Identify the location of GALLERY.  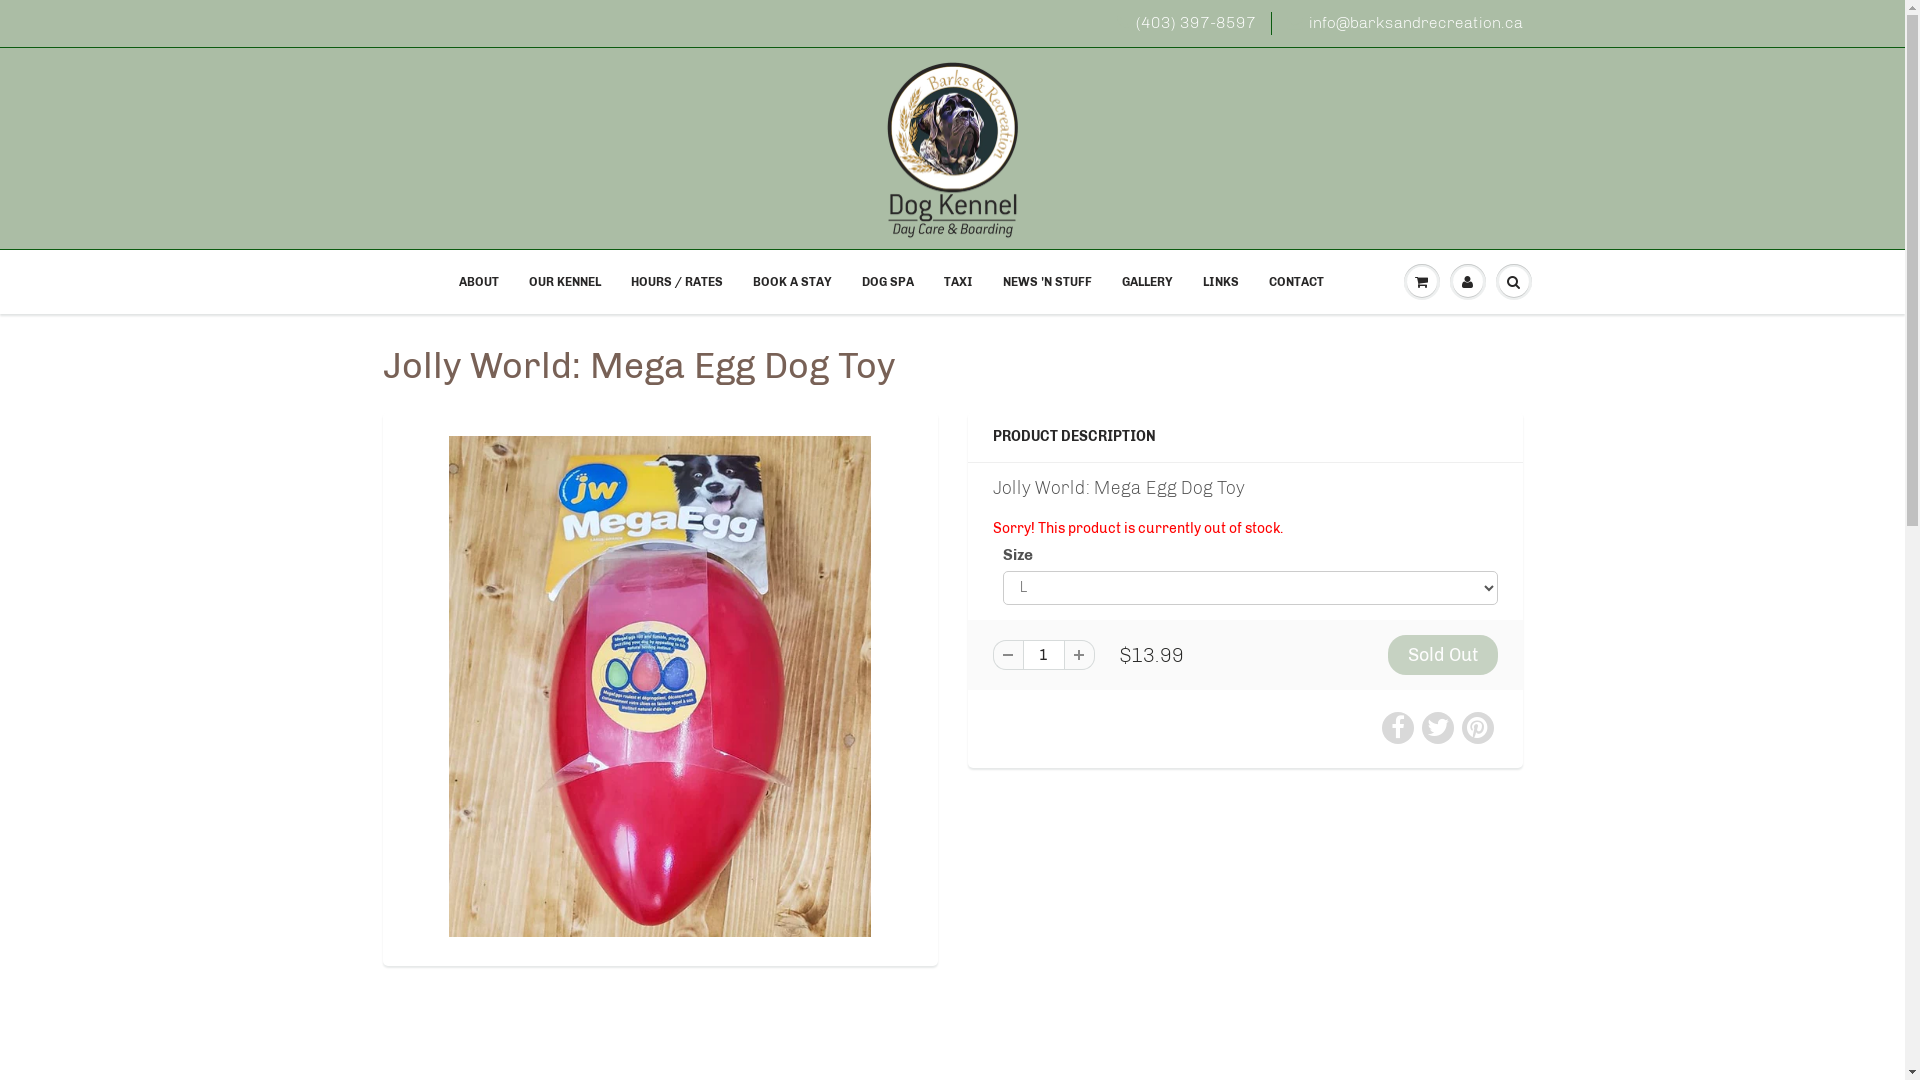
(1146, 282).